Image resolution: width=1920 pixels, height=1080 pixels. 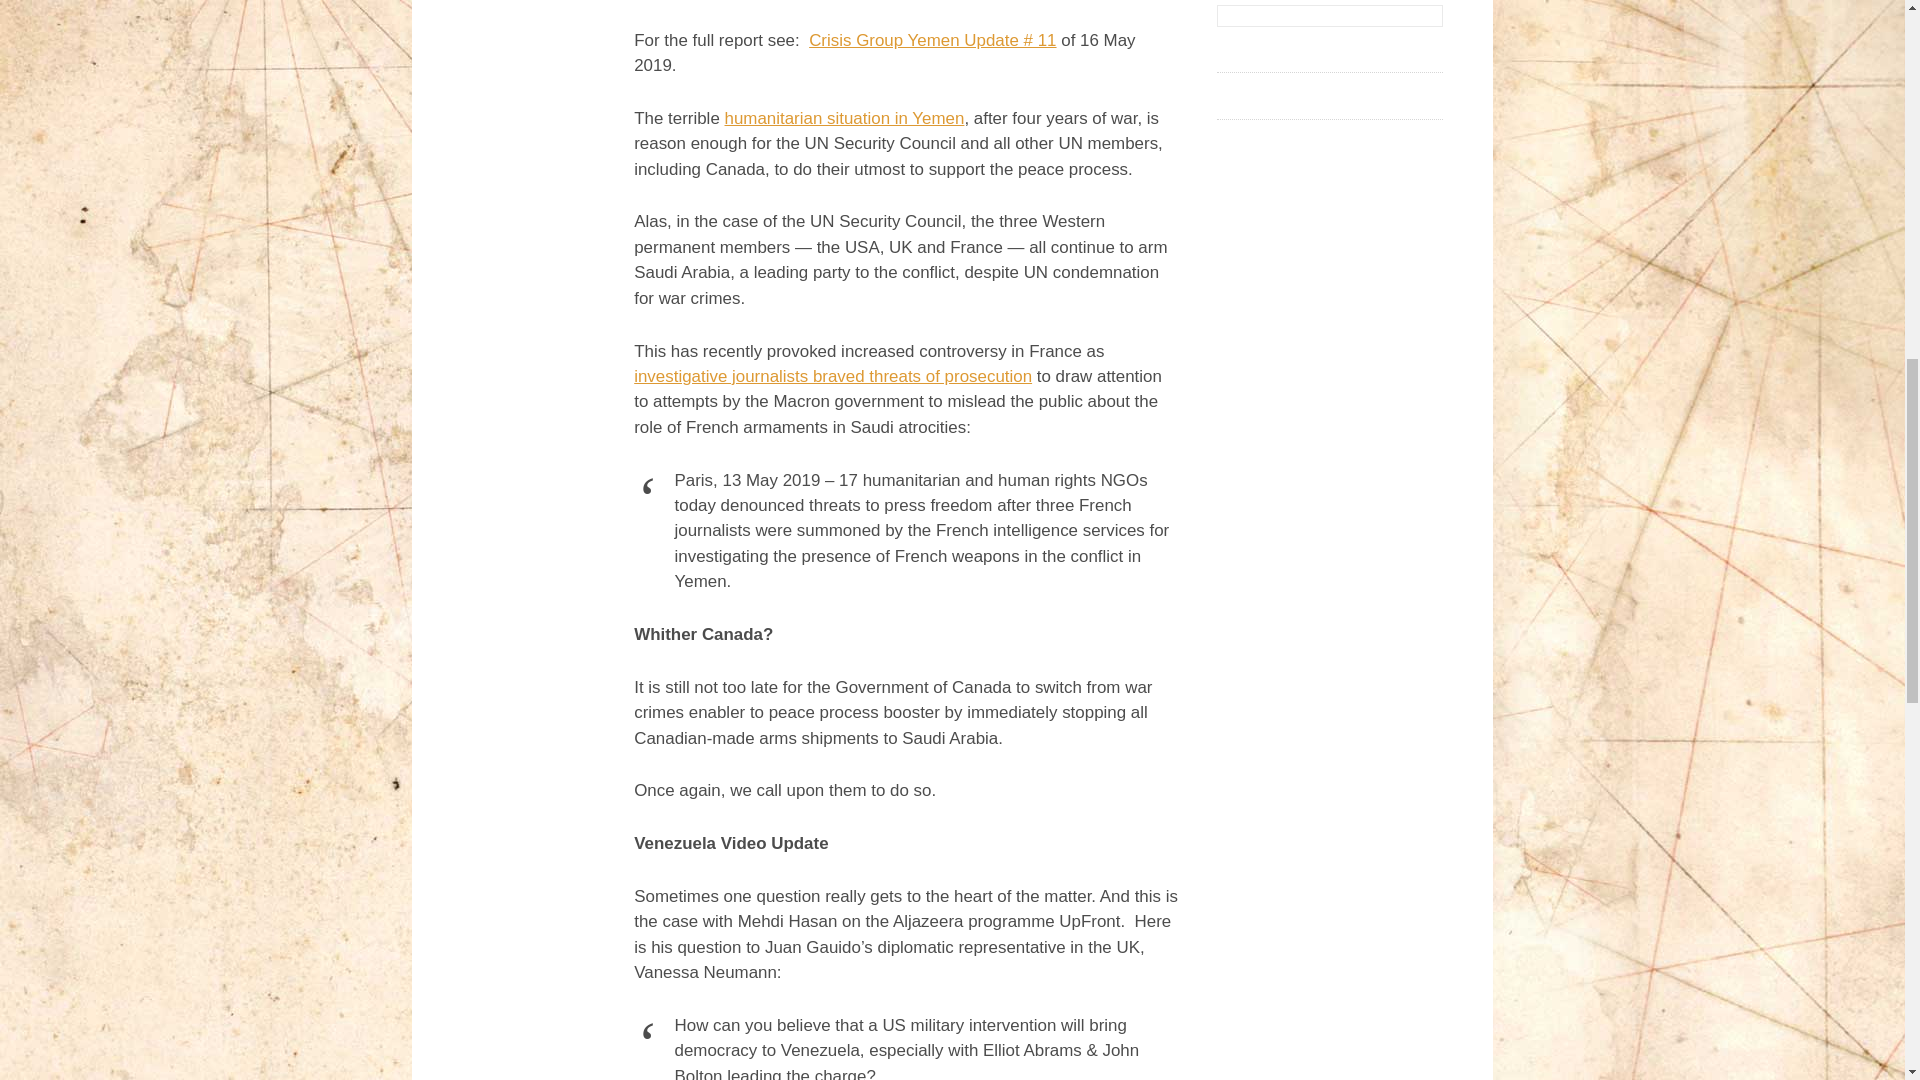 I want to click on humanitarian situation in Yemen, so click(x=843, y=118).